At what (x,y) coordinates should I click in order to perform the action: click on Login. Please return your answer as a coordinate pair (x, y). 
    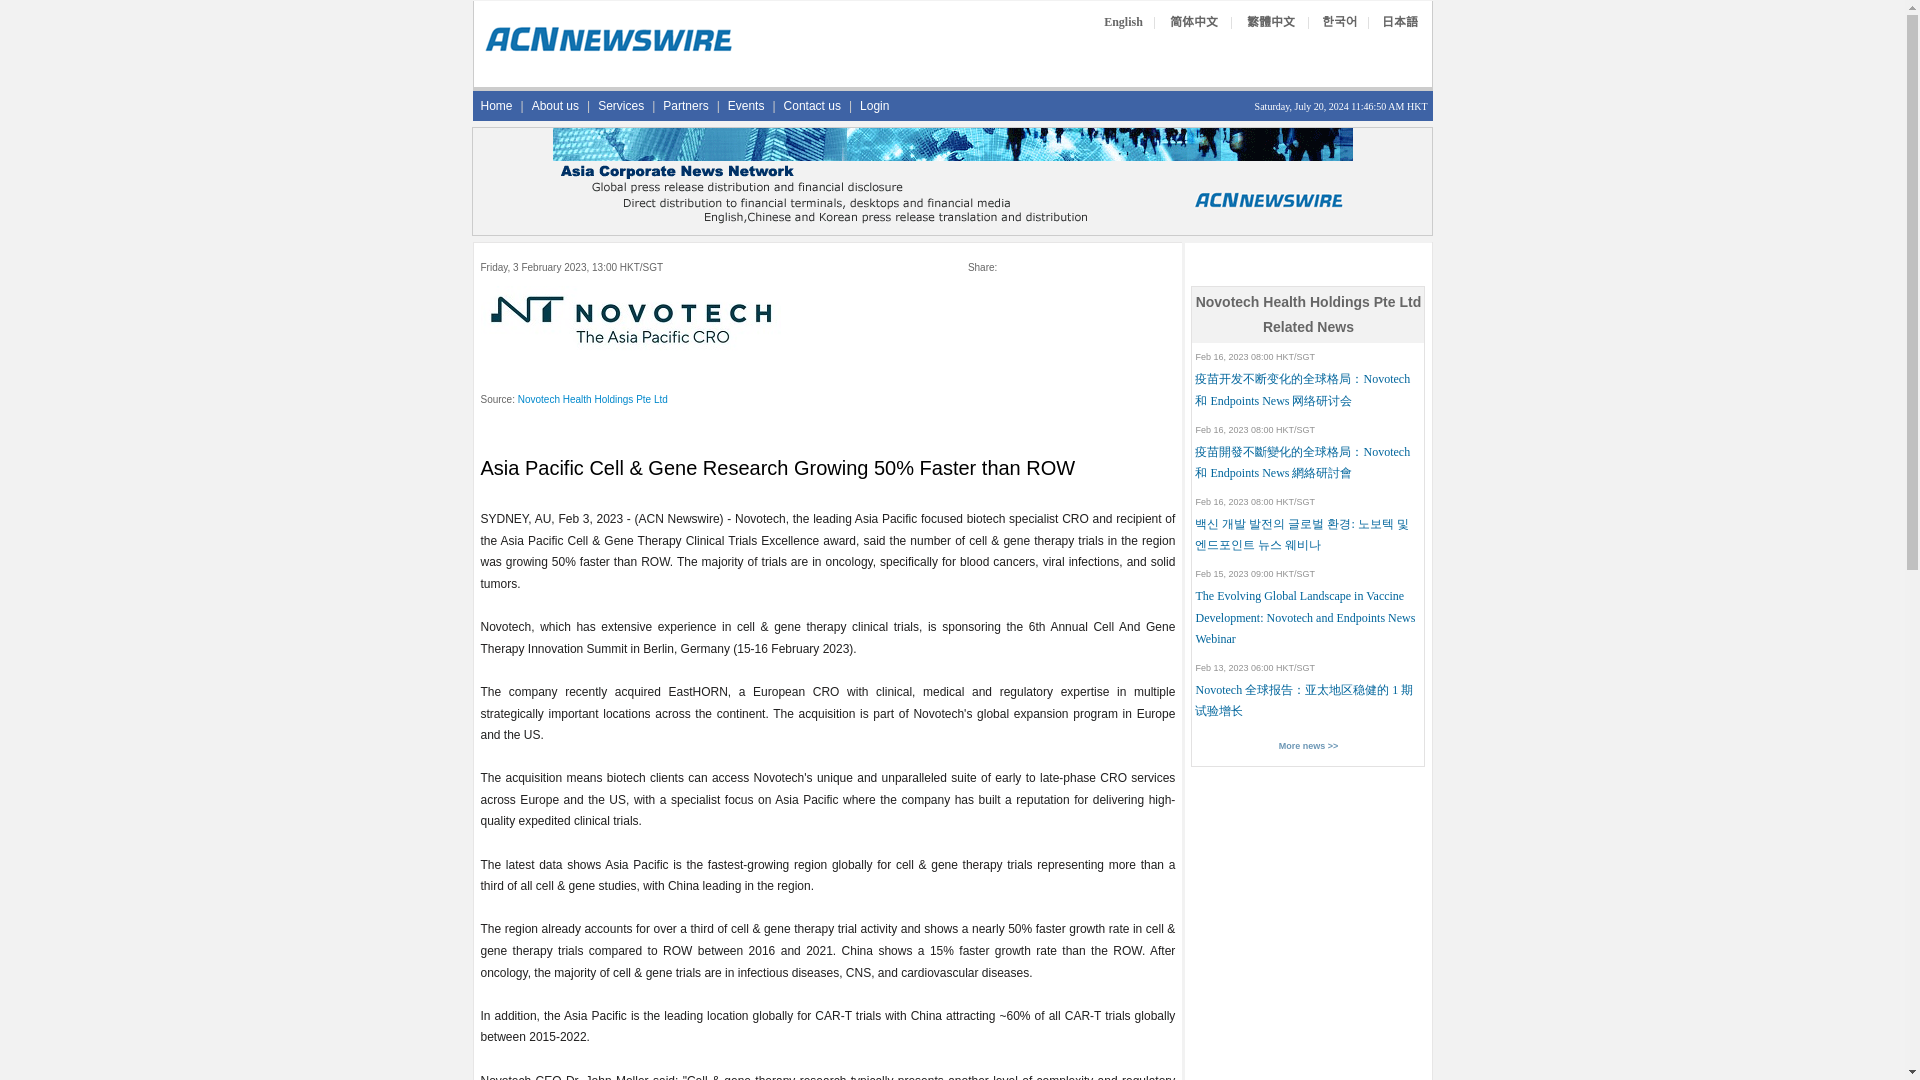
    Looking at the image, I should click on (874, 105).